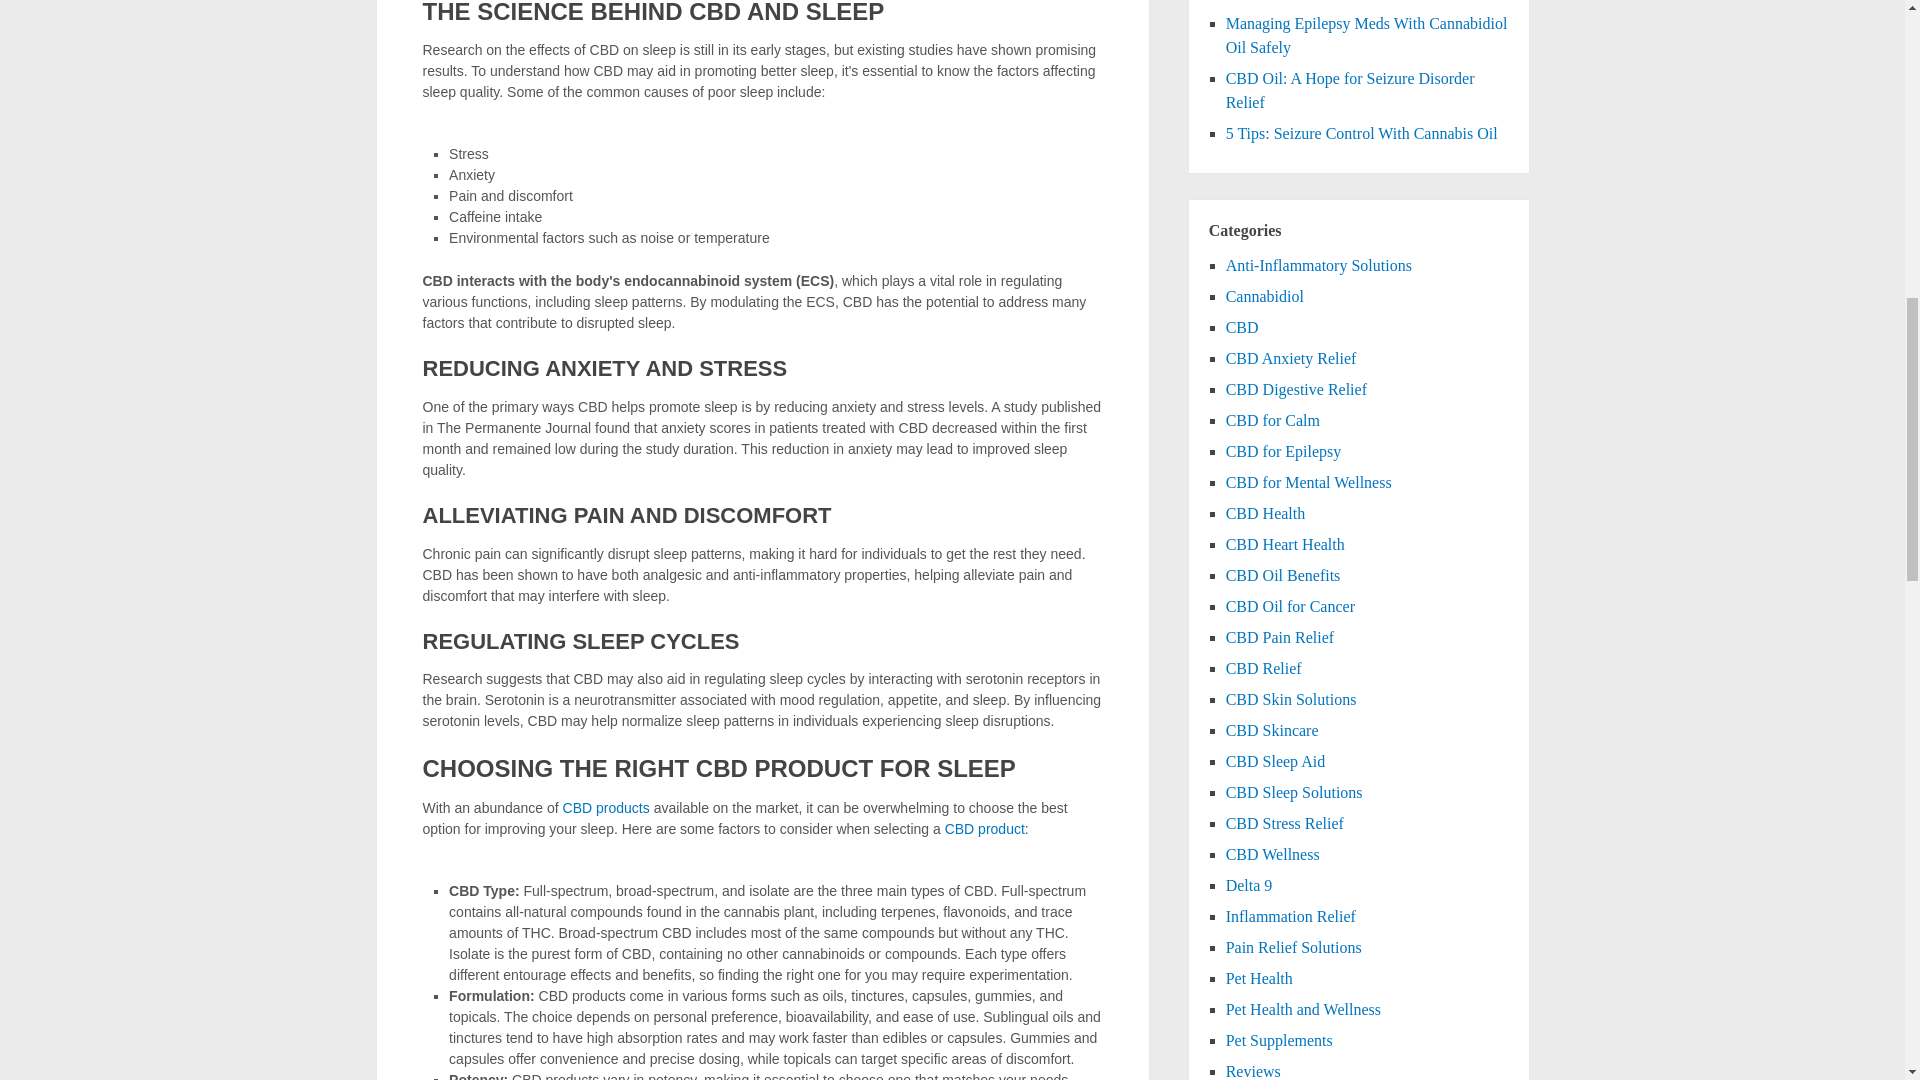 The width and height of the screenshot is (1920, 1080). What do you see at coordinates (986, 828) in the screenshot?
I see `CBD product:` at bounding box center [986, 828].